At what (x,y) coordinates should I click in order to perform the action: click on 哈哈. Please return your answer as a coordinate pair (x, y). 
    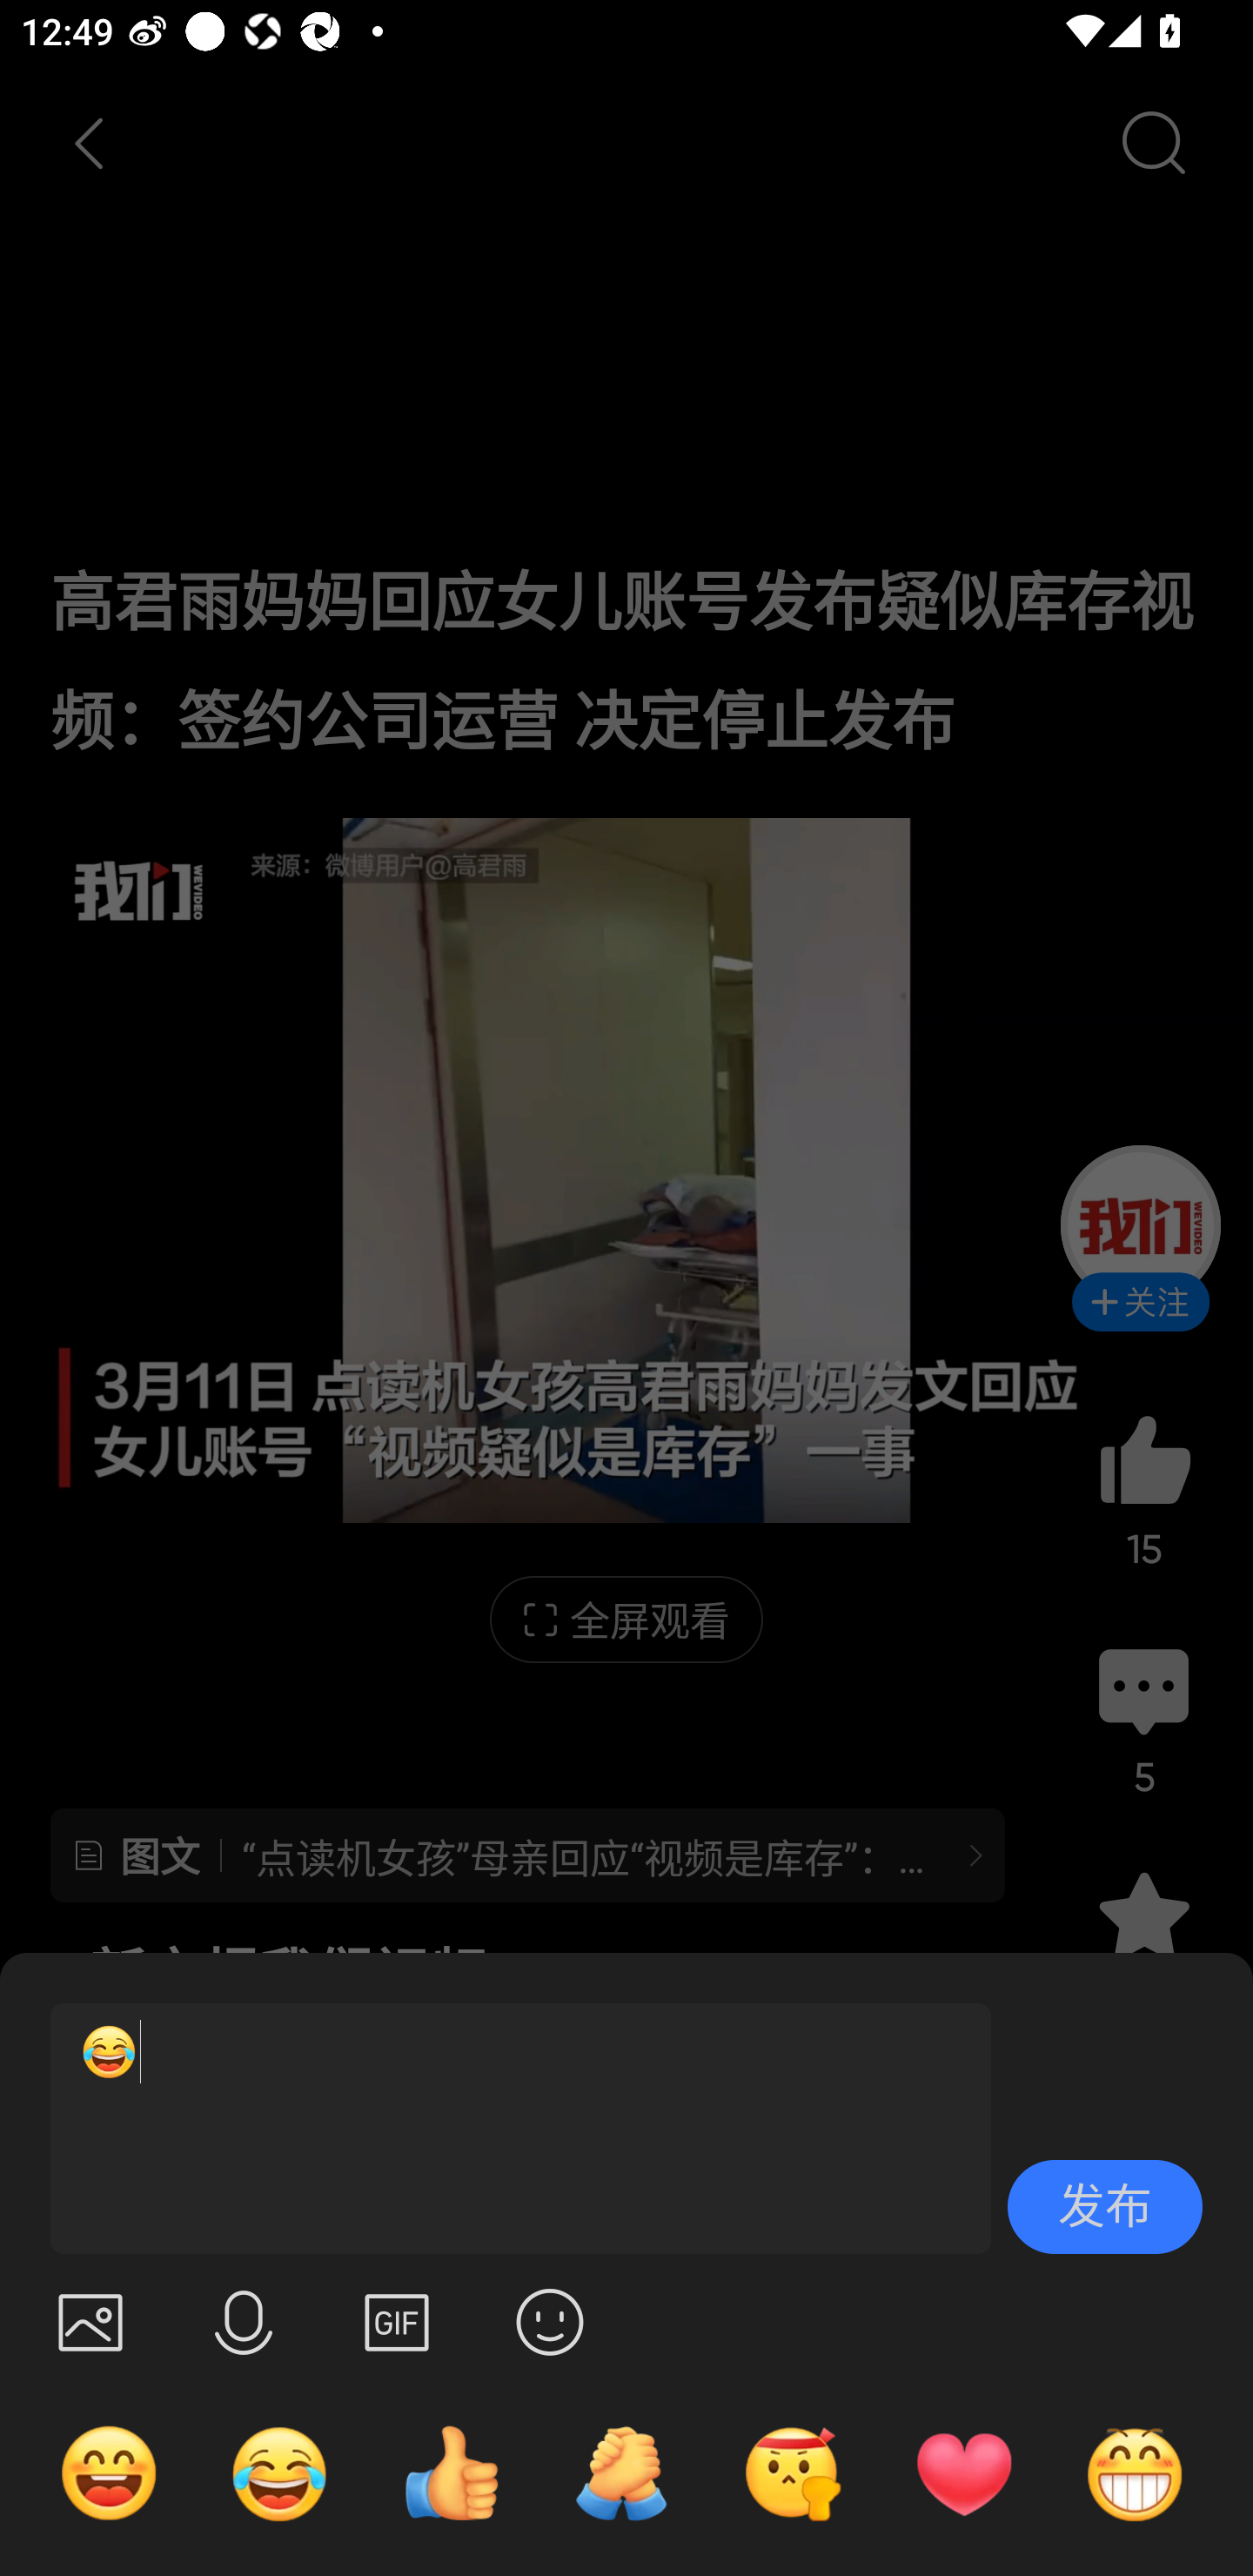
    Looking at the image, I should click on (109, 2472).